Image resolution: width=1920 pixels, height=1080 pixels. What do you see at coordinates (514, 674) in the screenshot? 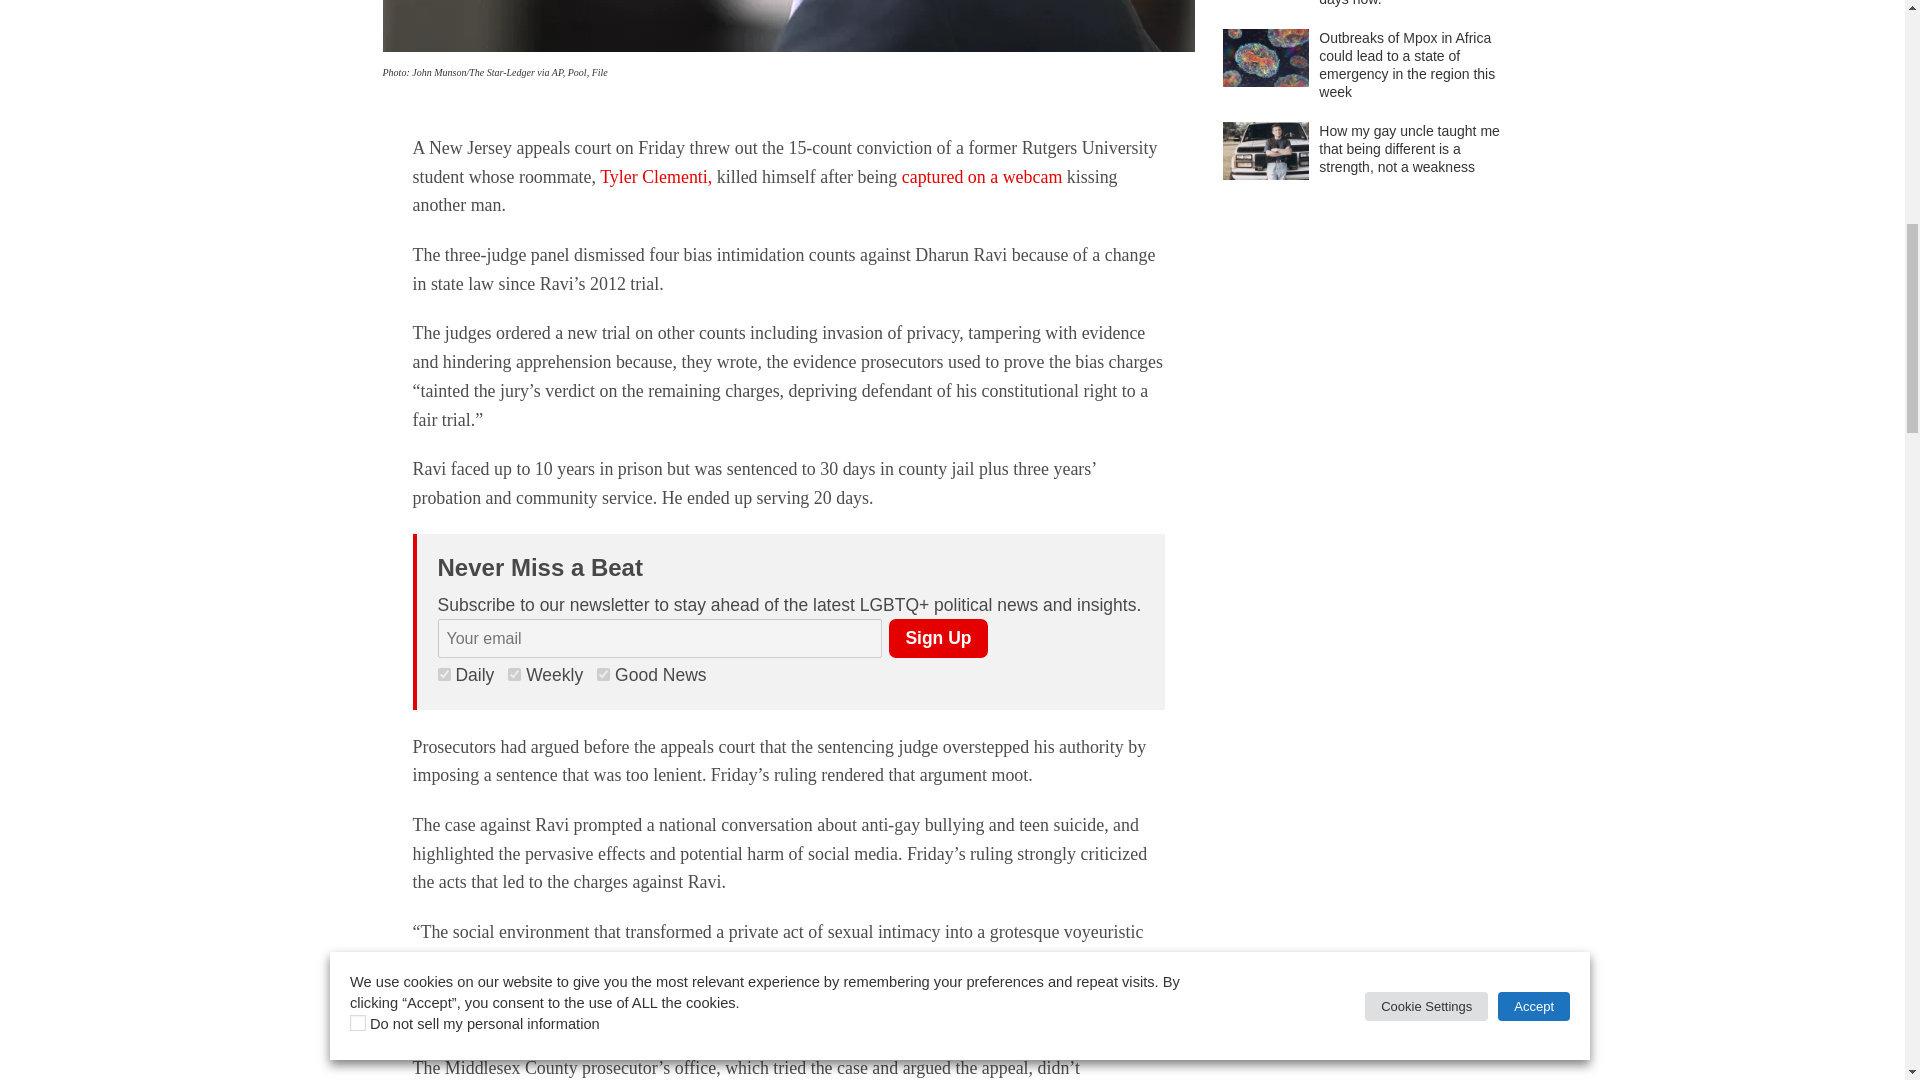
I see `1920884` at bounding box center [514, 674].